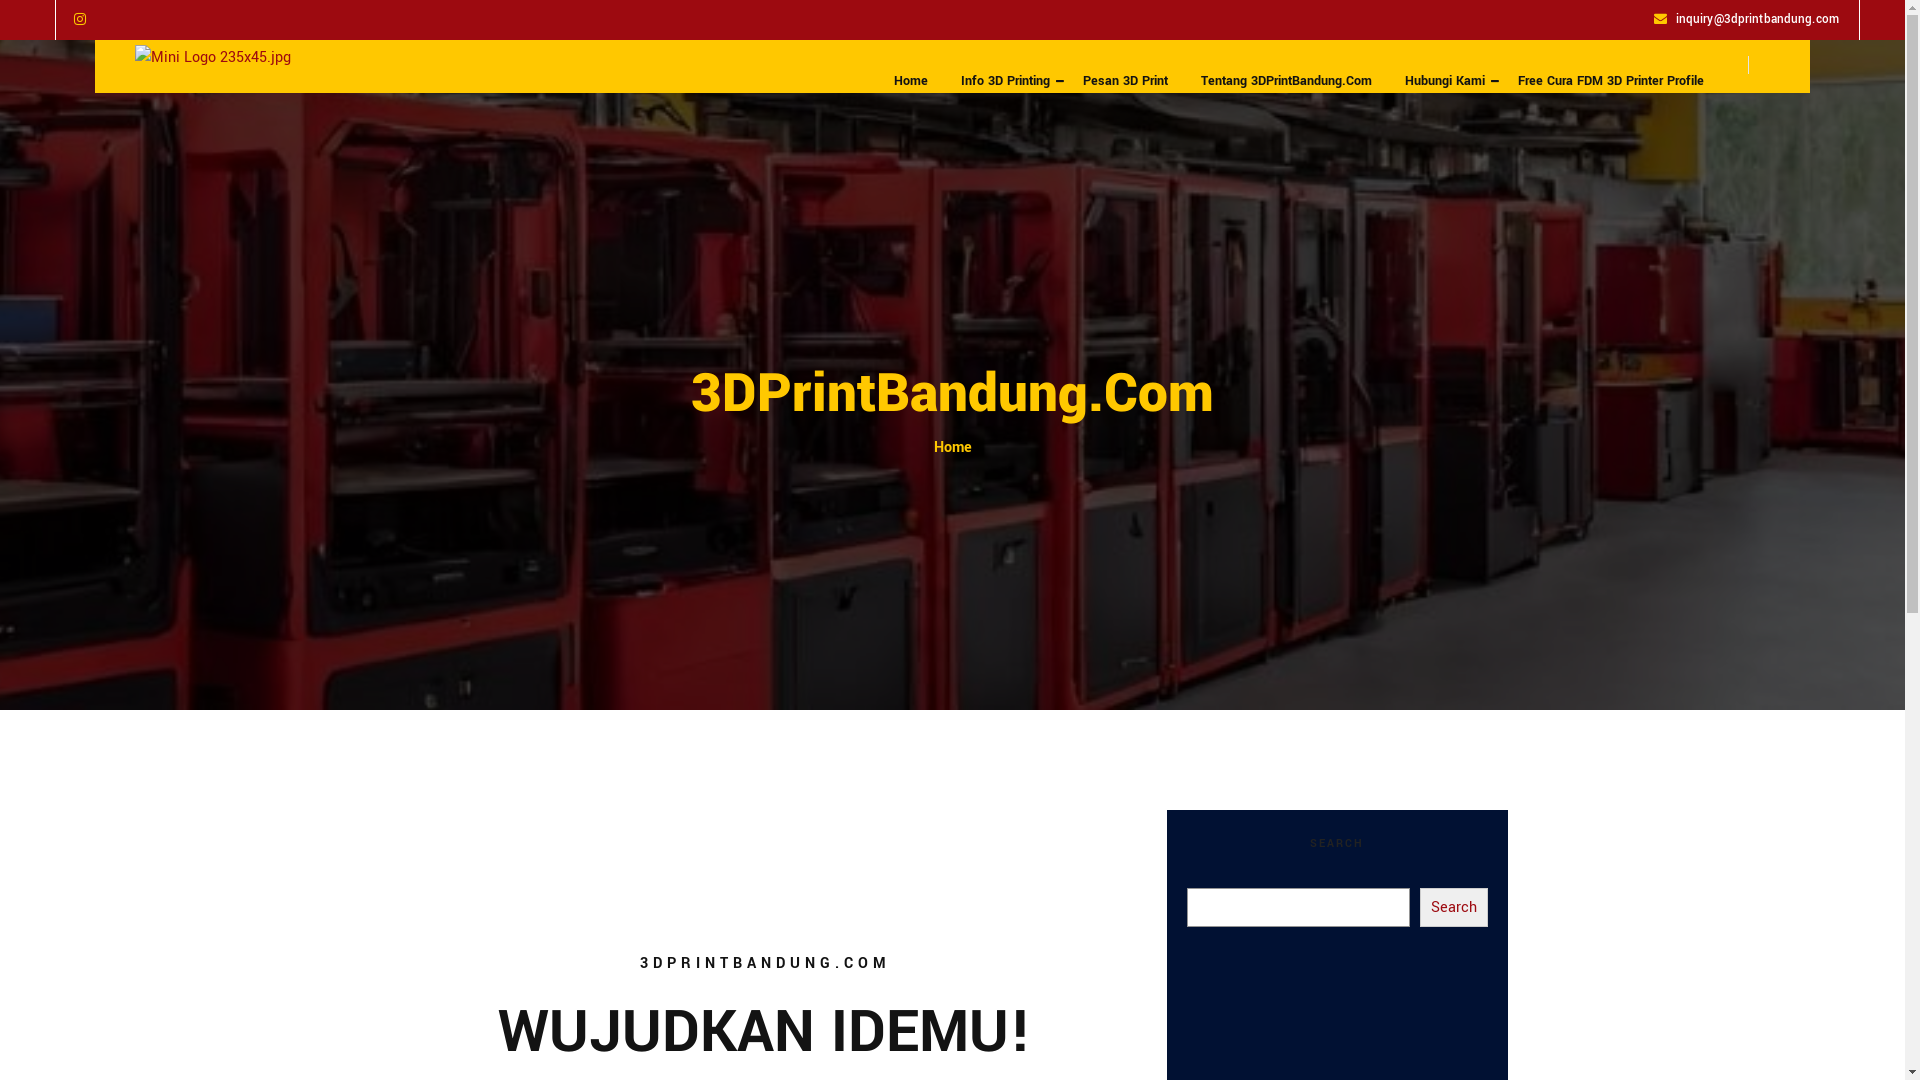  What do you see at coordinates (1445, 82) in the screenshot?
I see `Hubungi Kami` at bounding box center [1445, 82].